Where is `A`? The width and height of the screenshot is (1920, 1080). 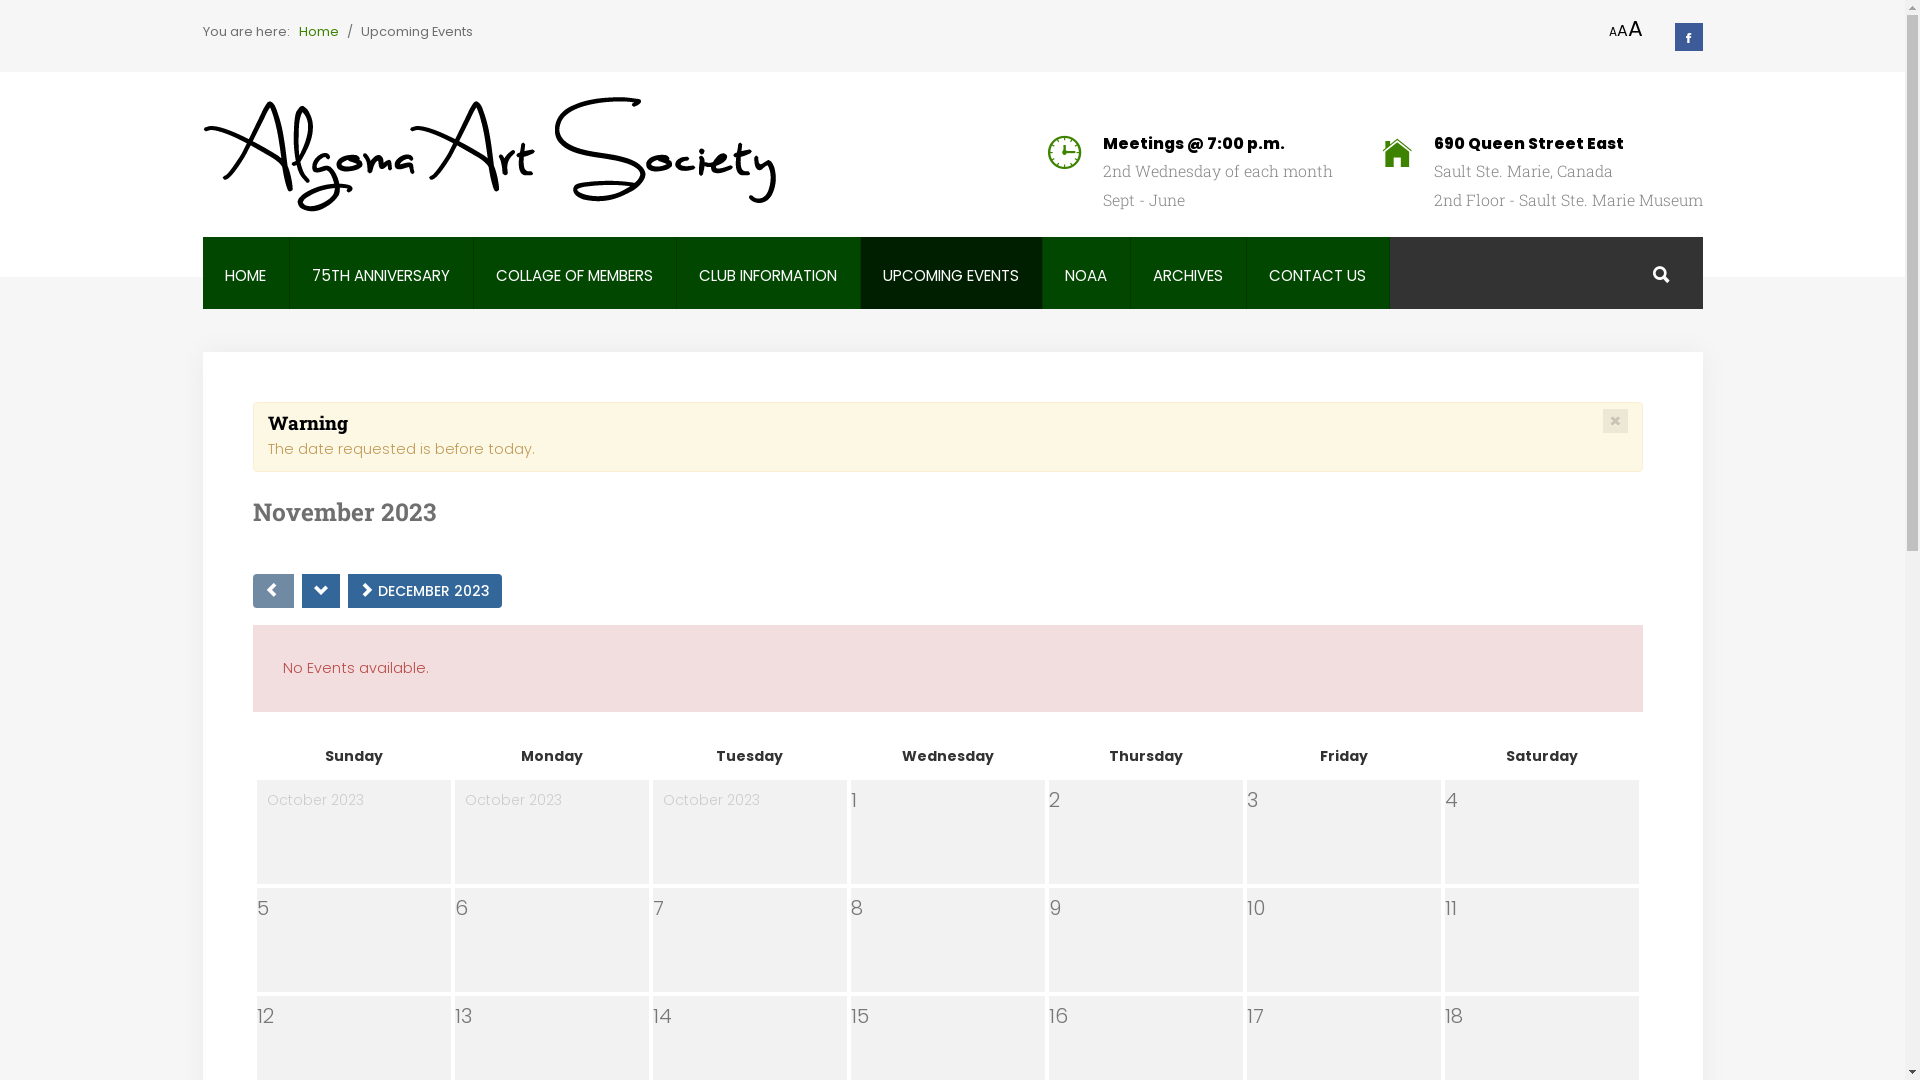 A is located at coordinates (1622, 30).